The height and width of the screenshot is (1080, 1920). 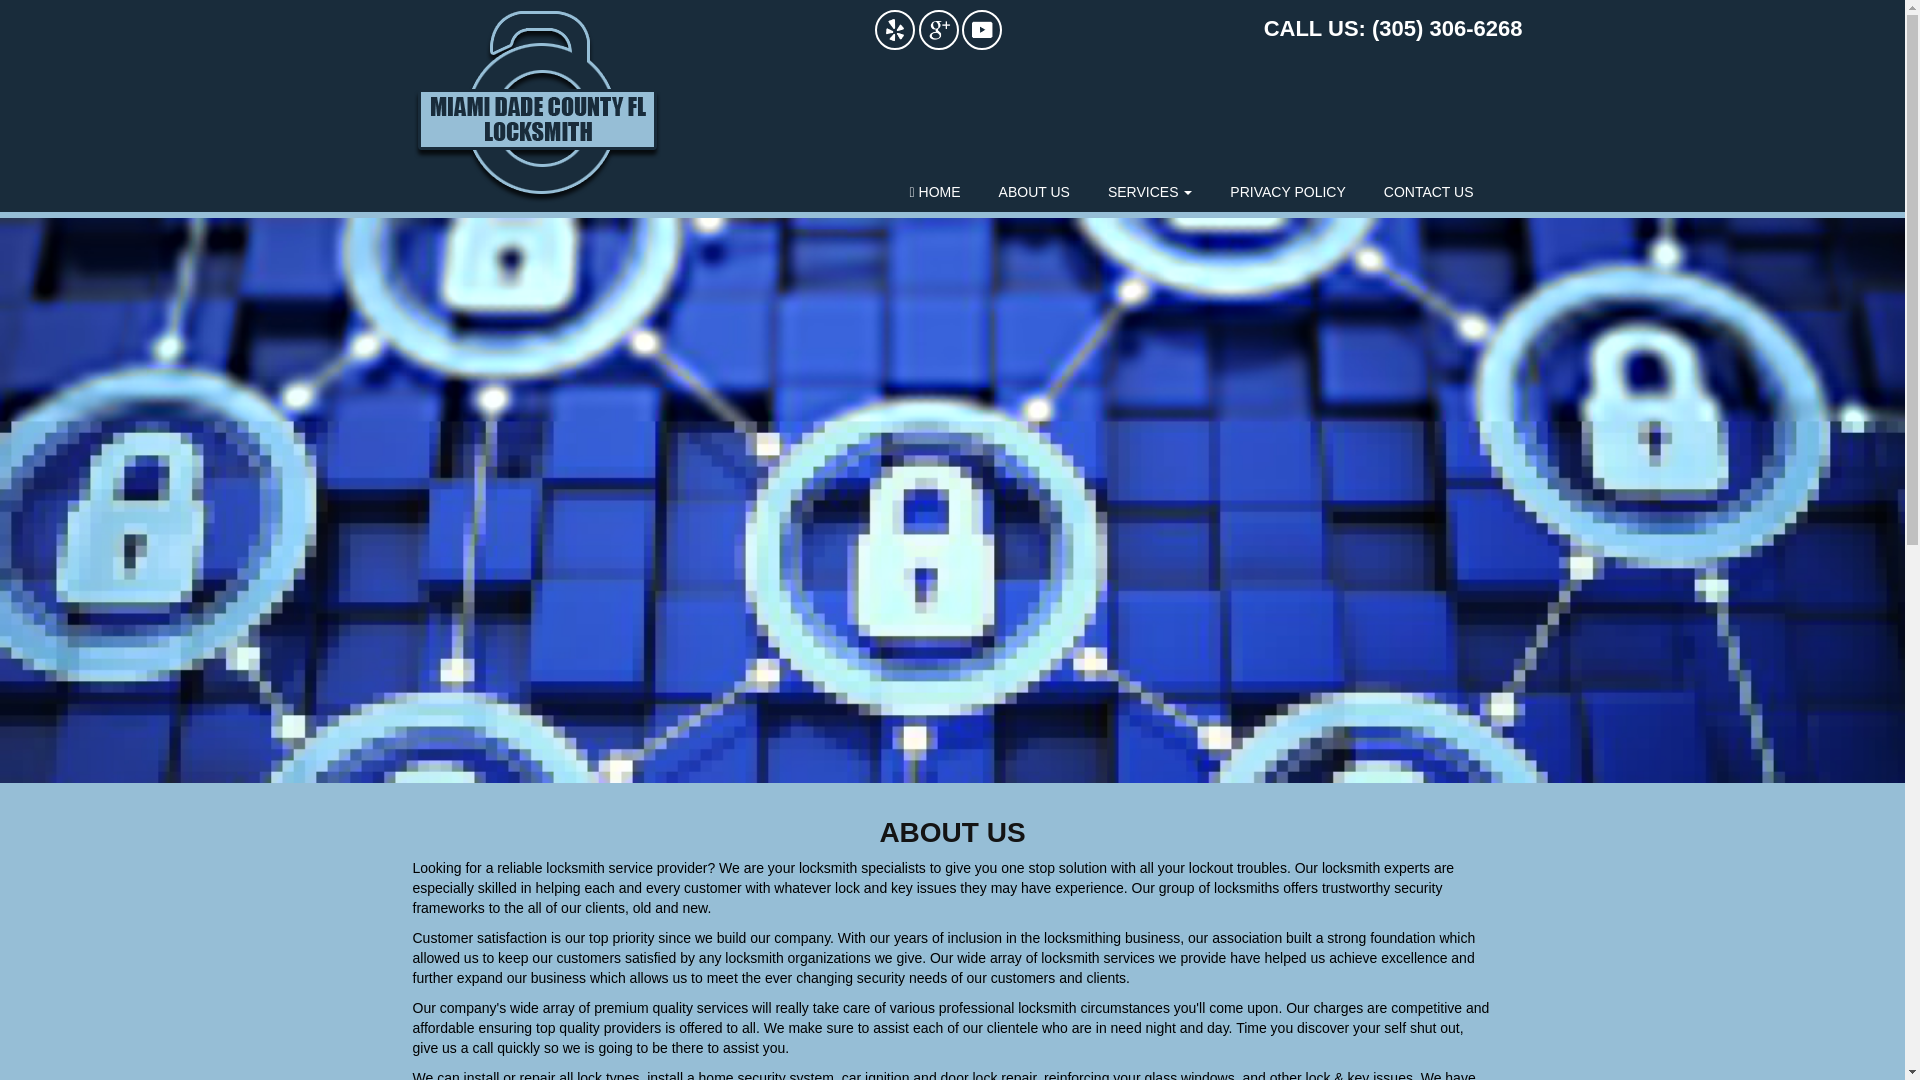 I want to click on HOME, so click(x=934, y=191).